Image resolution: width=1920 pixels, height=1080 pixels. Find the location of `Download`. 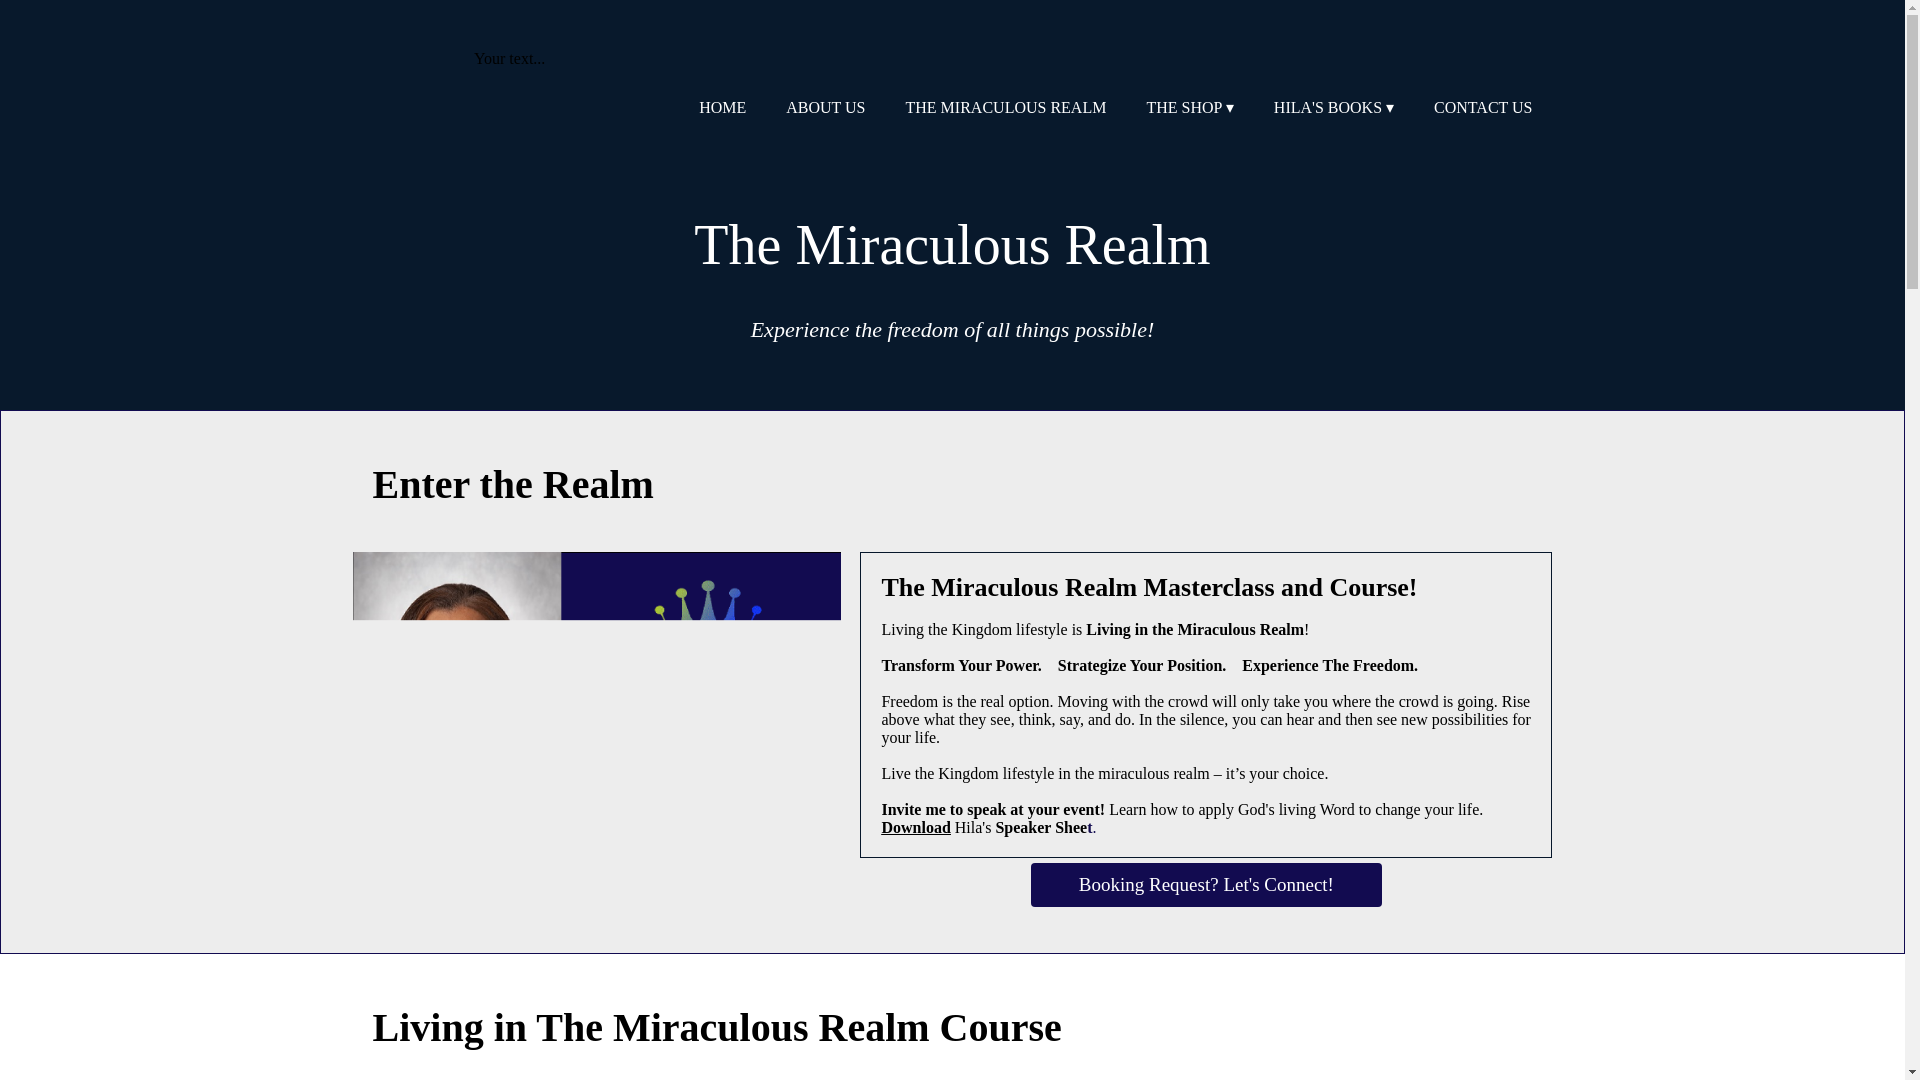

Download is located at coordinates (916, 826).